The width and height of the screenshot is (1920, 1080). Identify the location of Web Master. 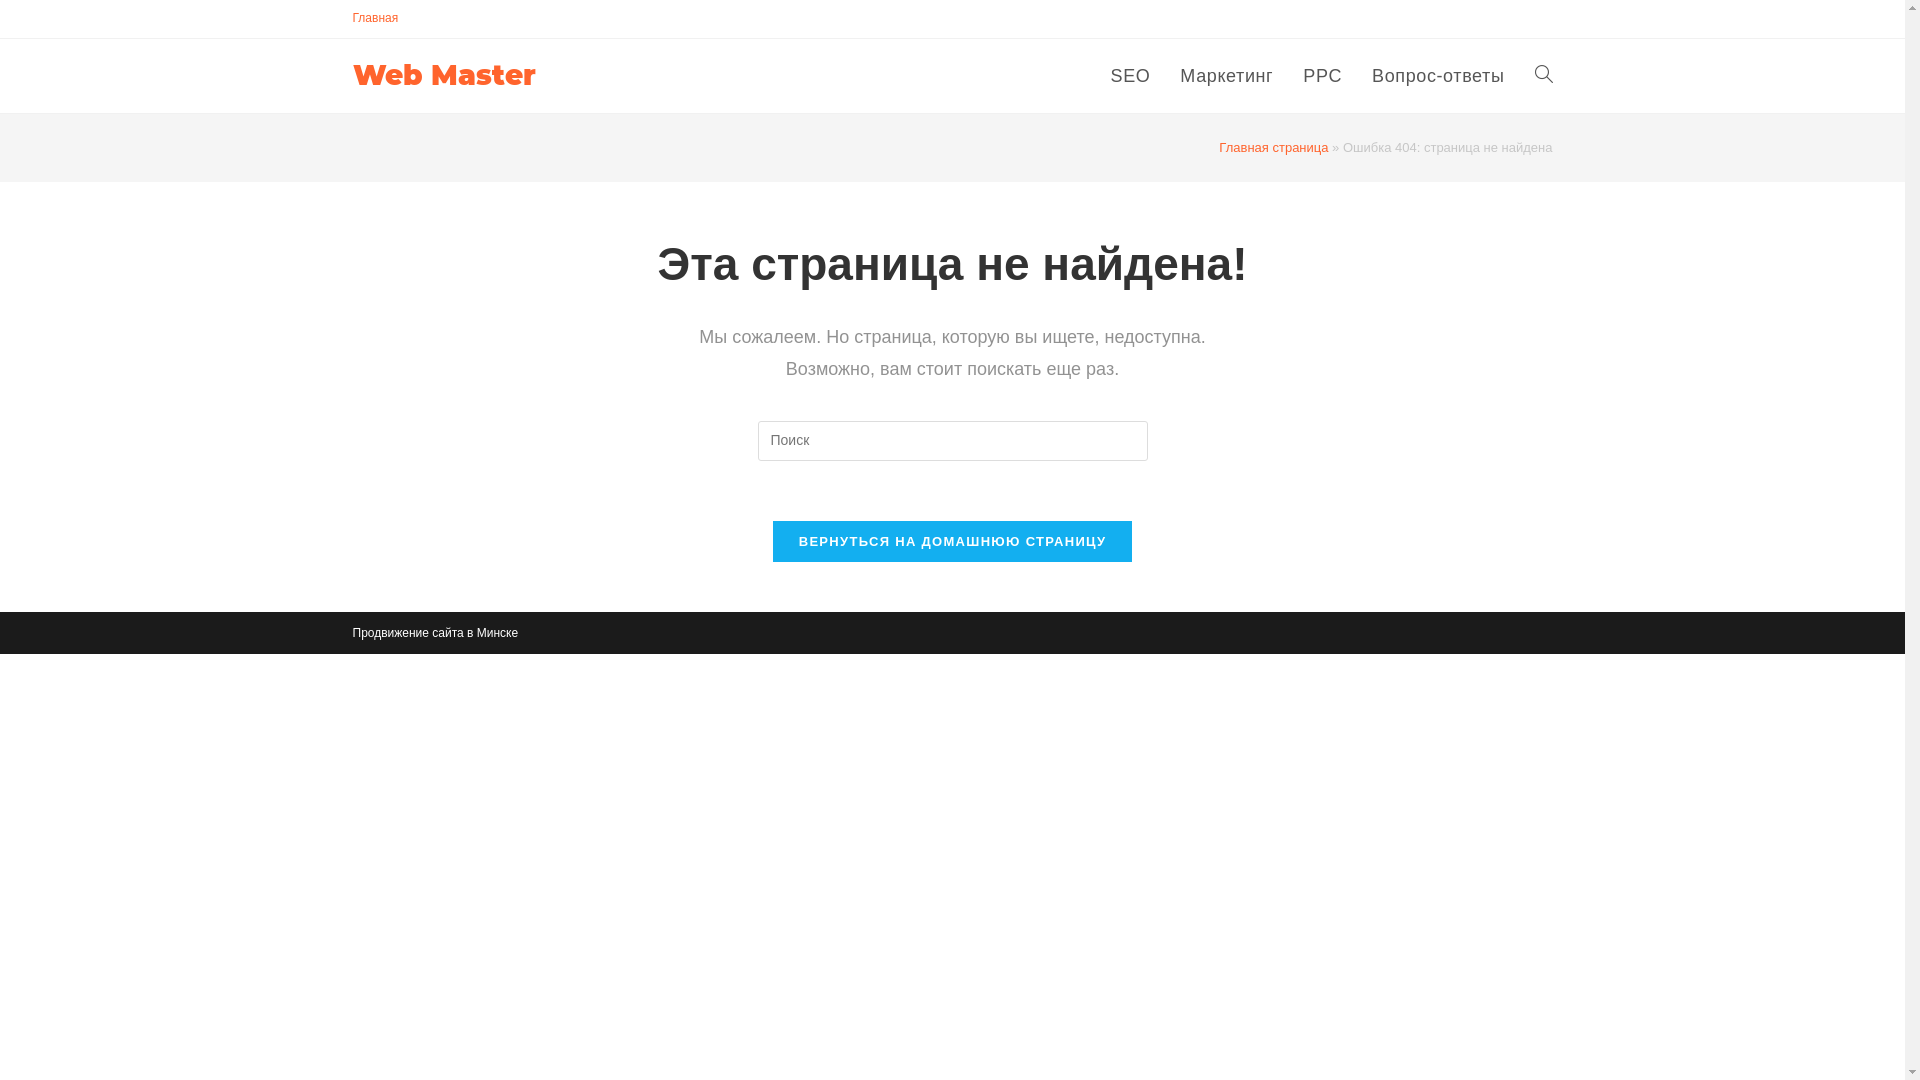
(444, 75).